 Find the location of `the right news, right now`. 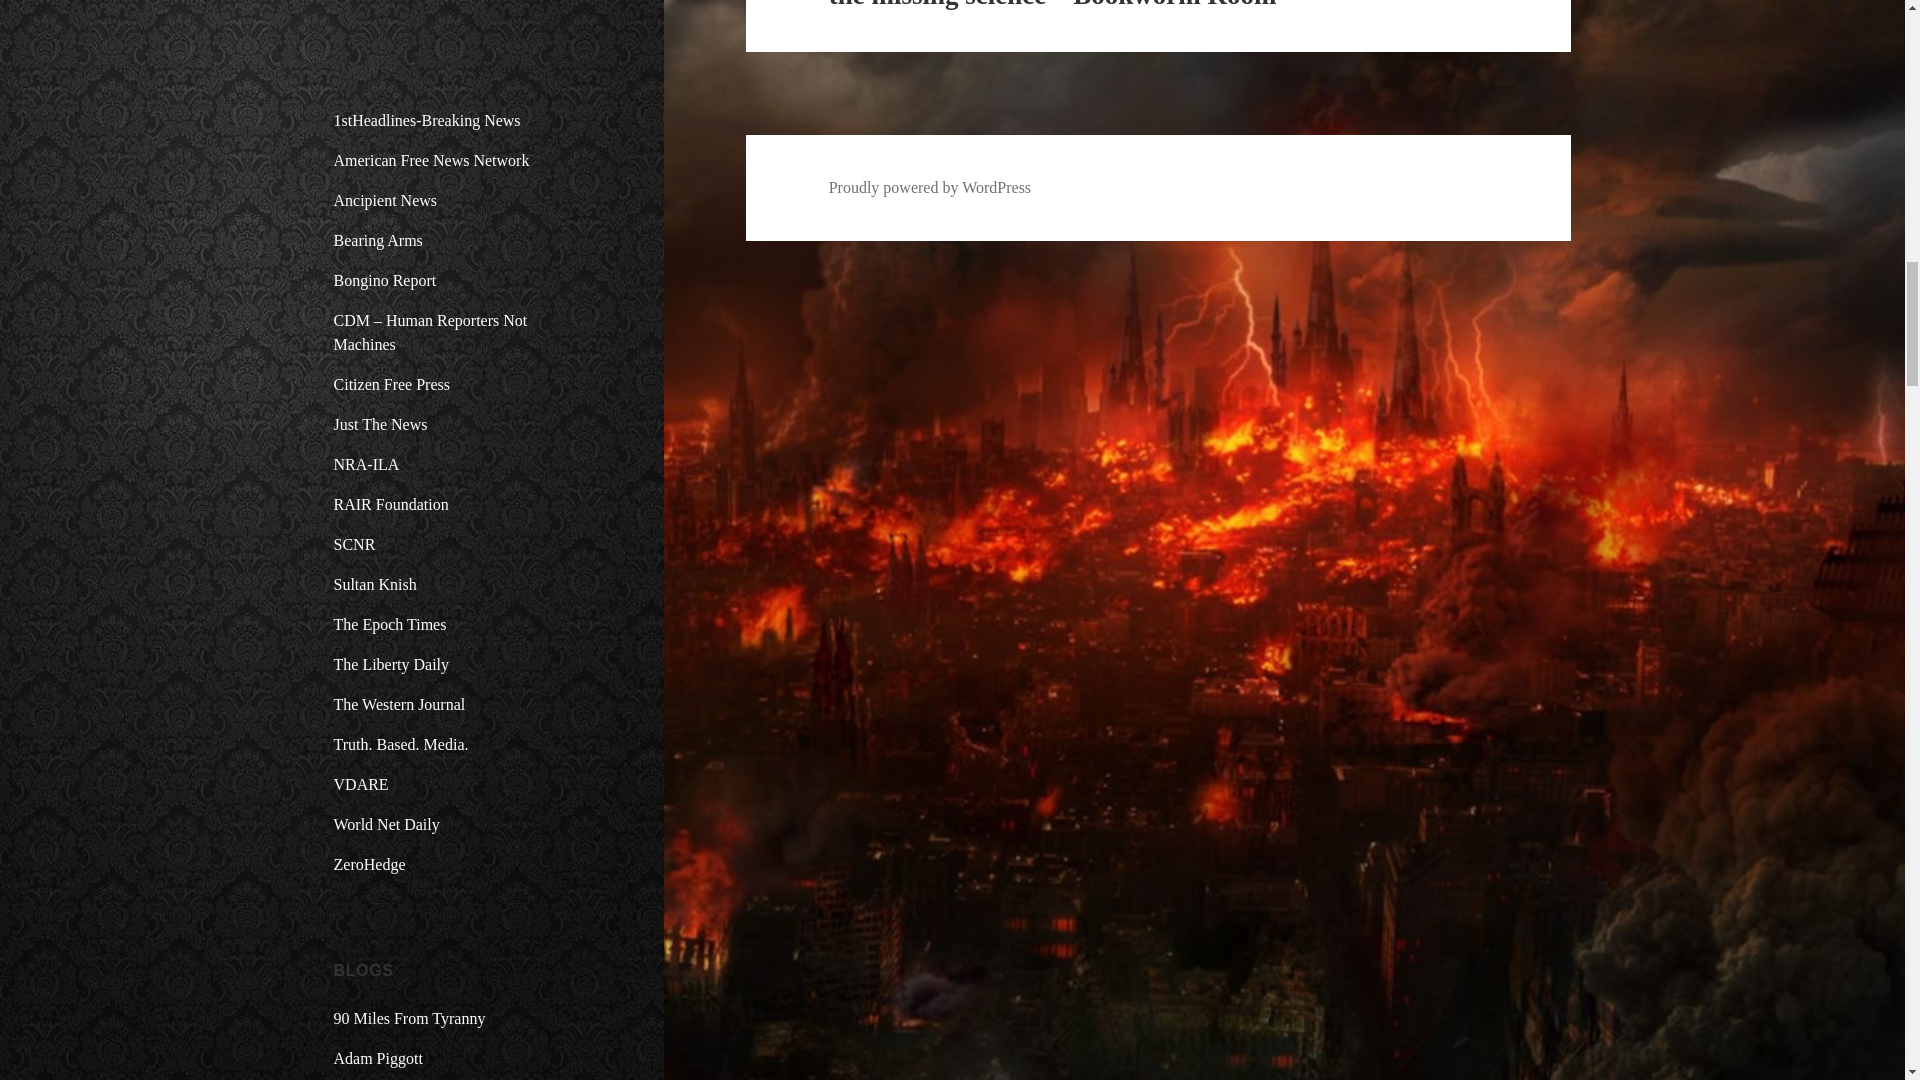

the right news, right now is located at coordinates (386, 200).